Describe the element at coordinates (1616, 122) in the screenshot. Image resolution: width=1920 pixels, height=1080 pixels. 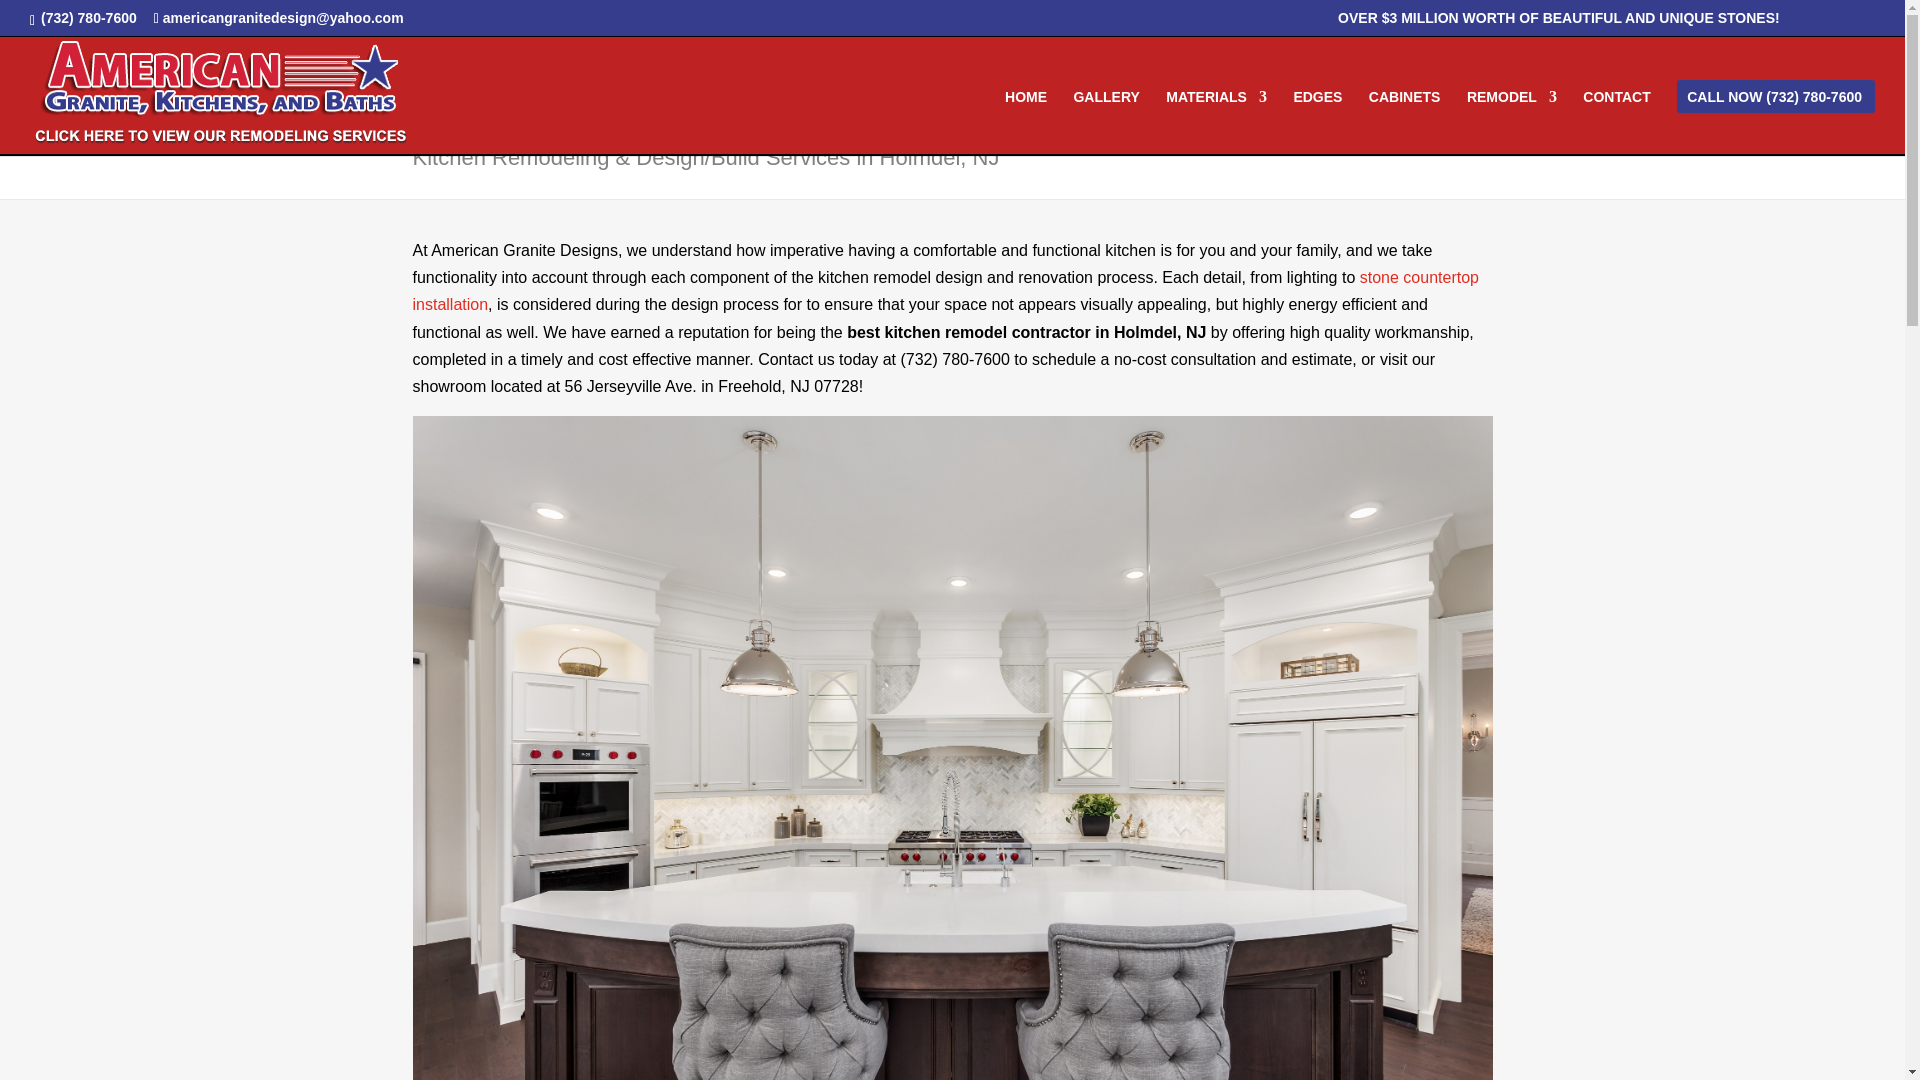
I see `CONTACT` at that location.